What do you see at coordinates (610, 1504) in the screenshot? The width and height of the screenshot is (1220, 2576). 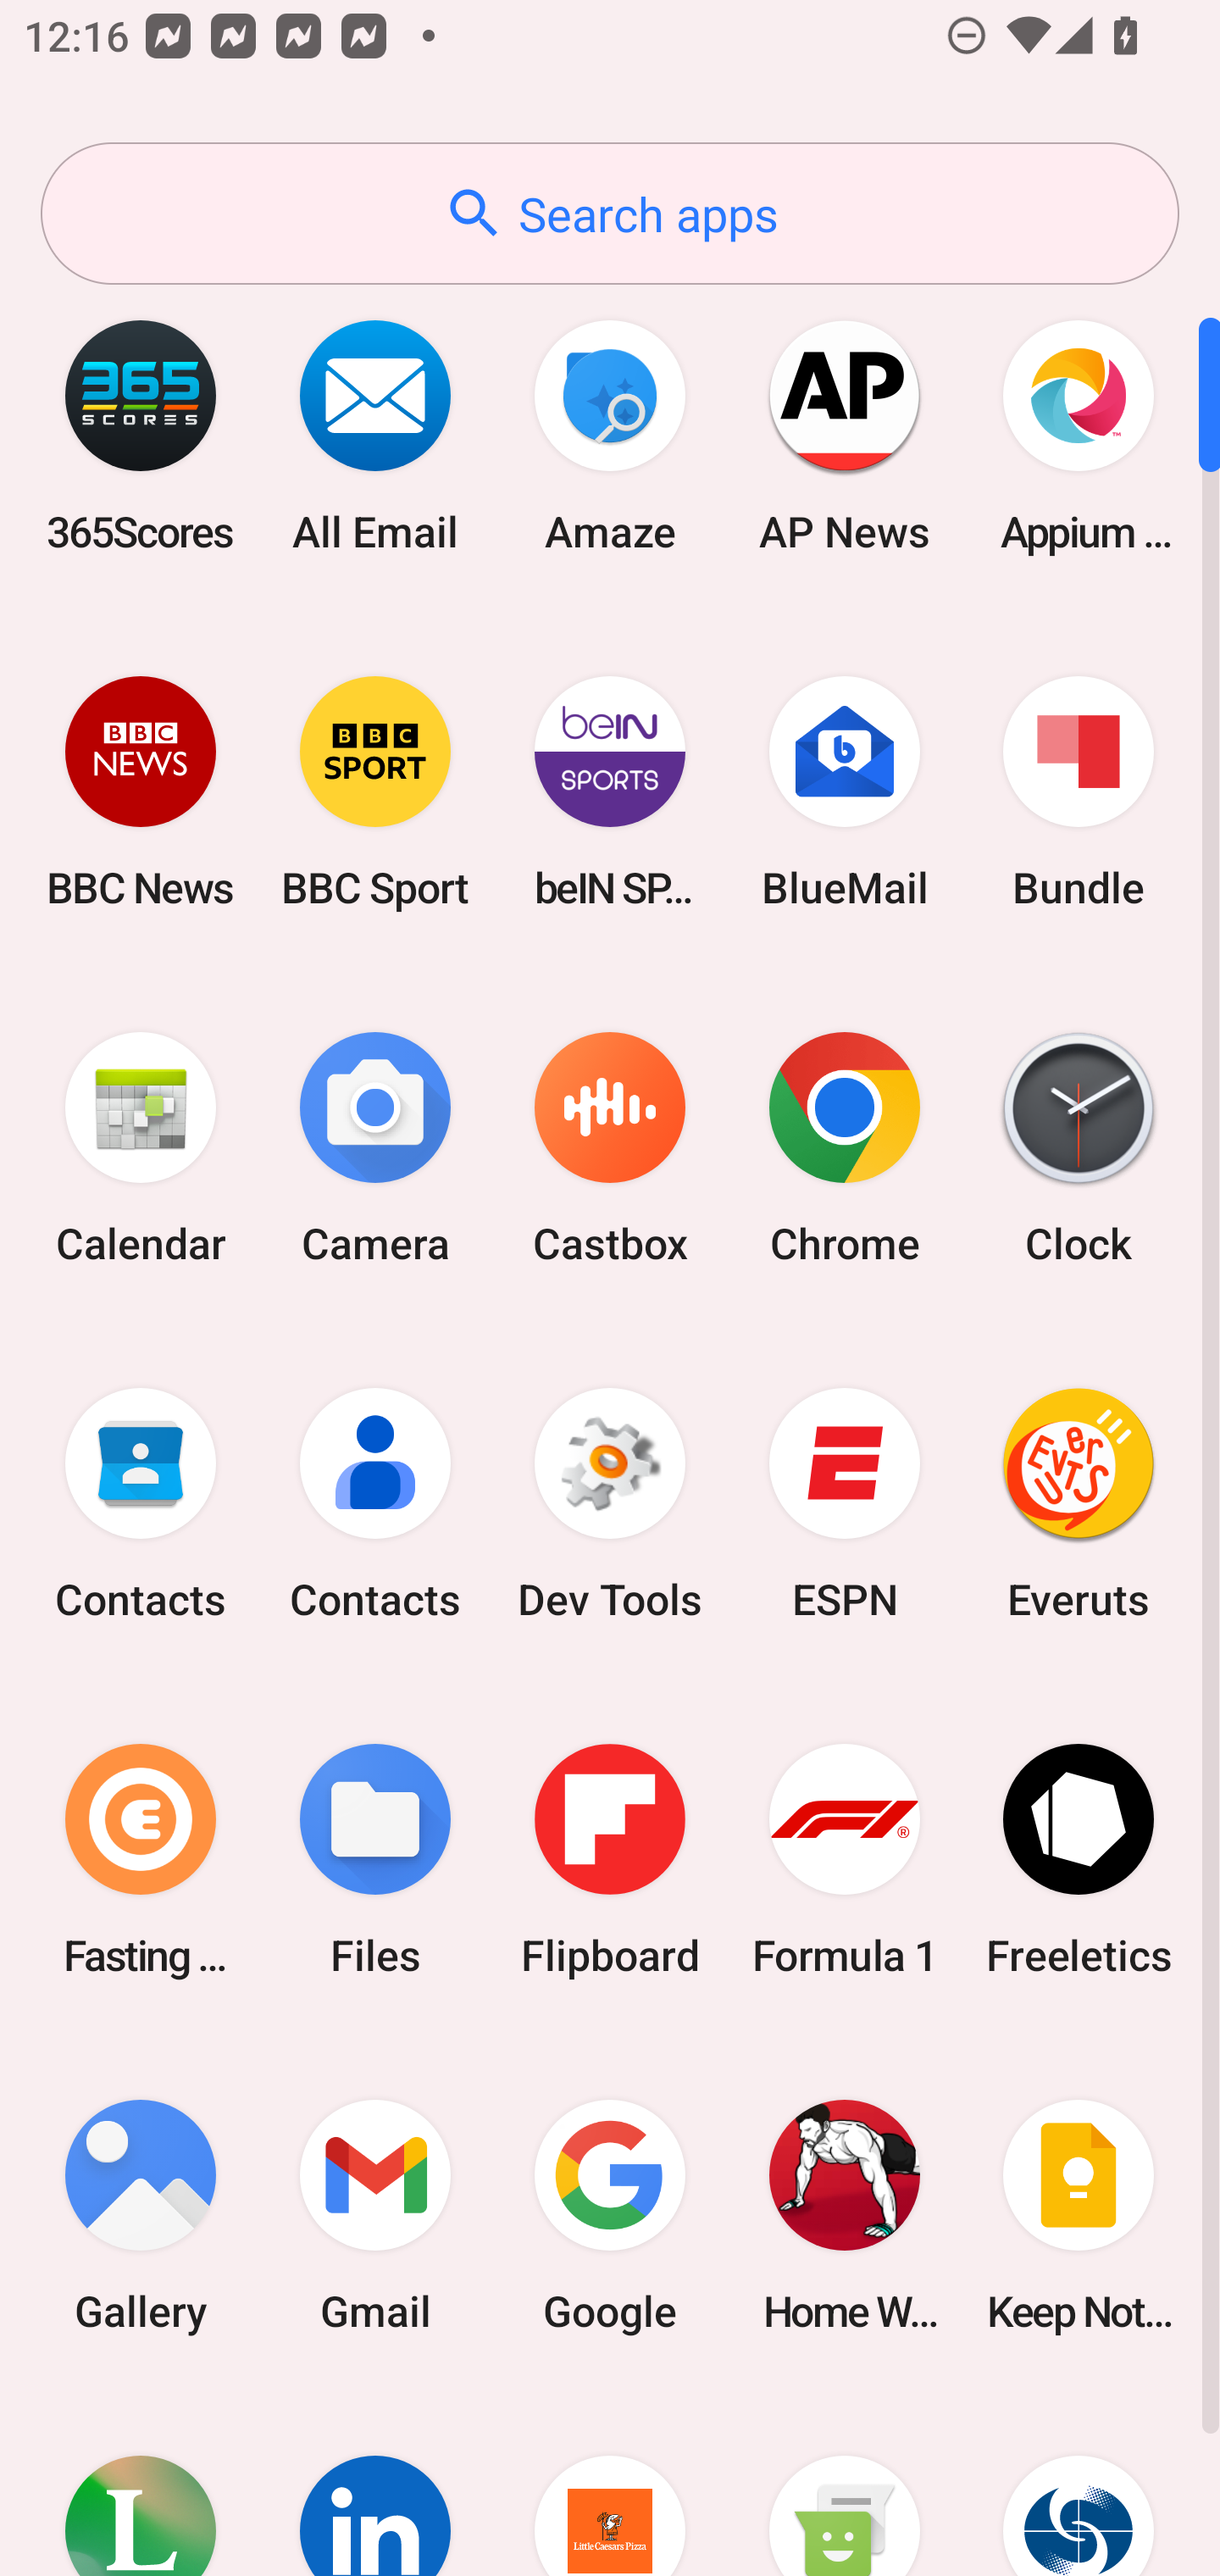 I see `Dev Tools` at bounding box center [610, 1504].